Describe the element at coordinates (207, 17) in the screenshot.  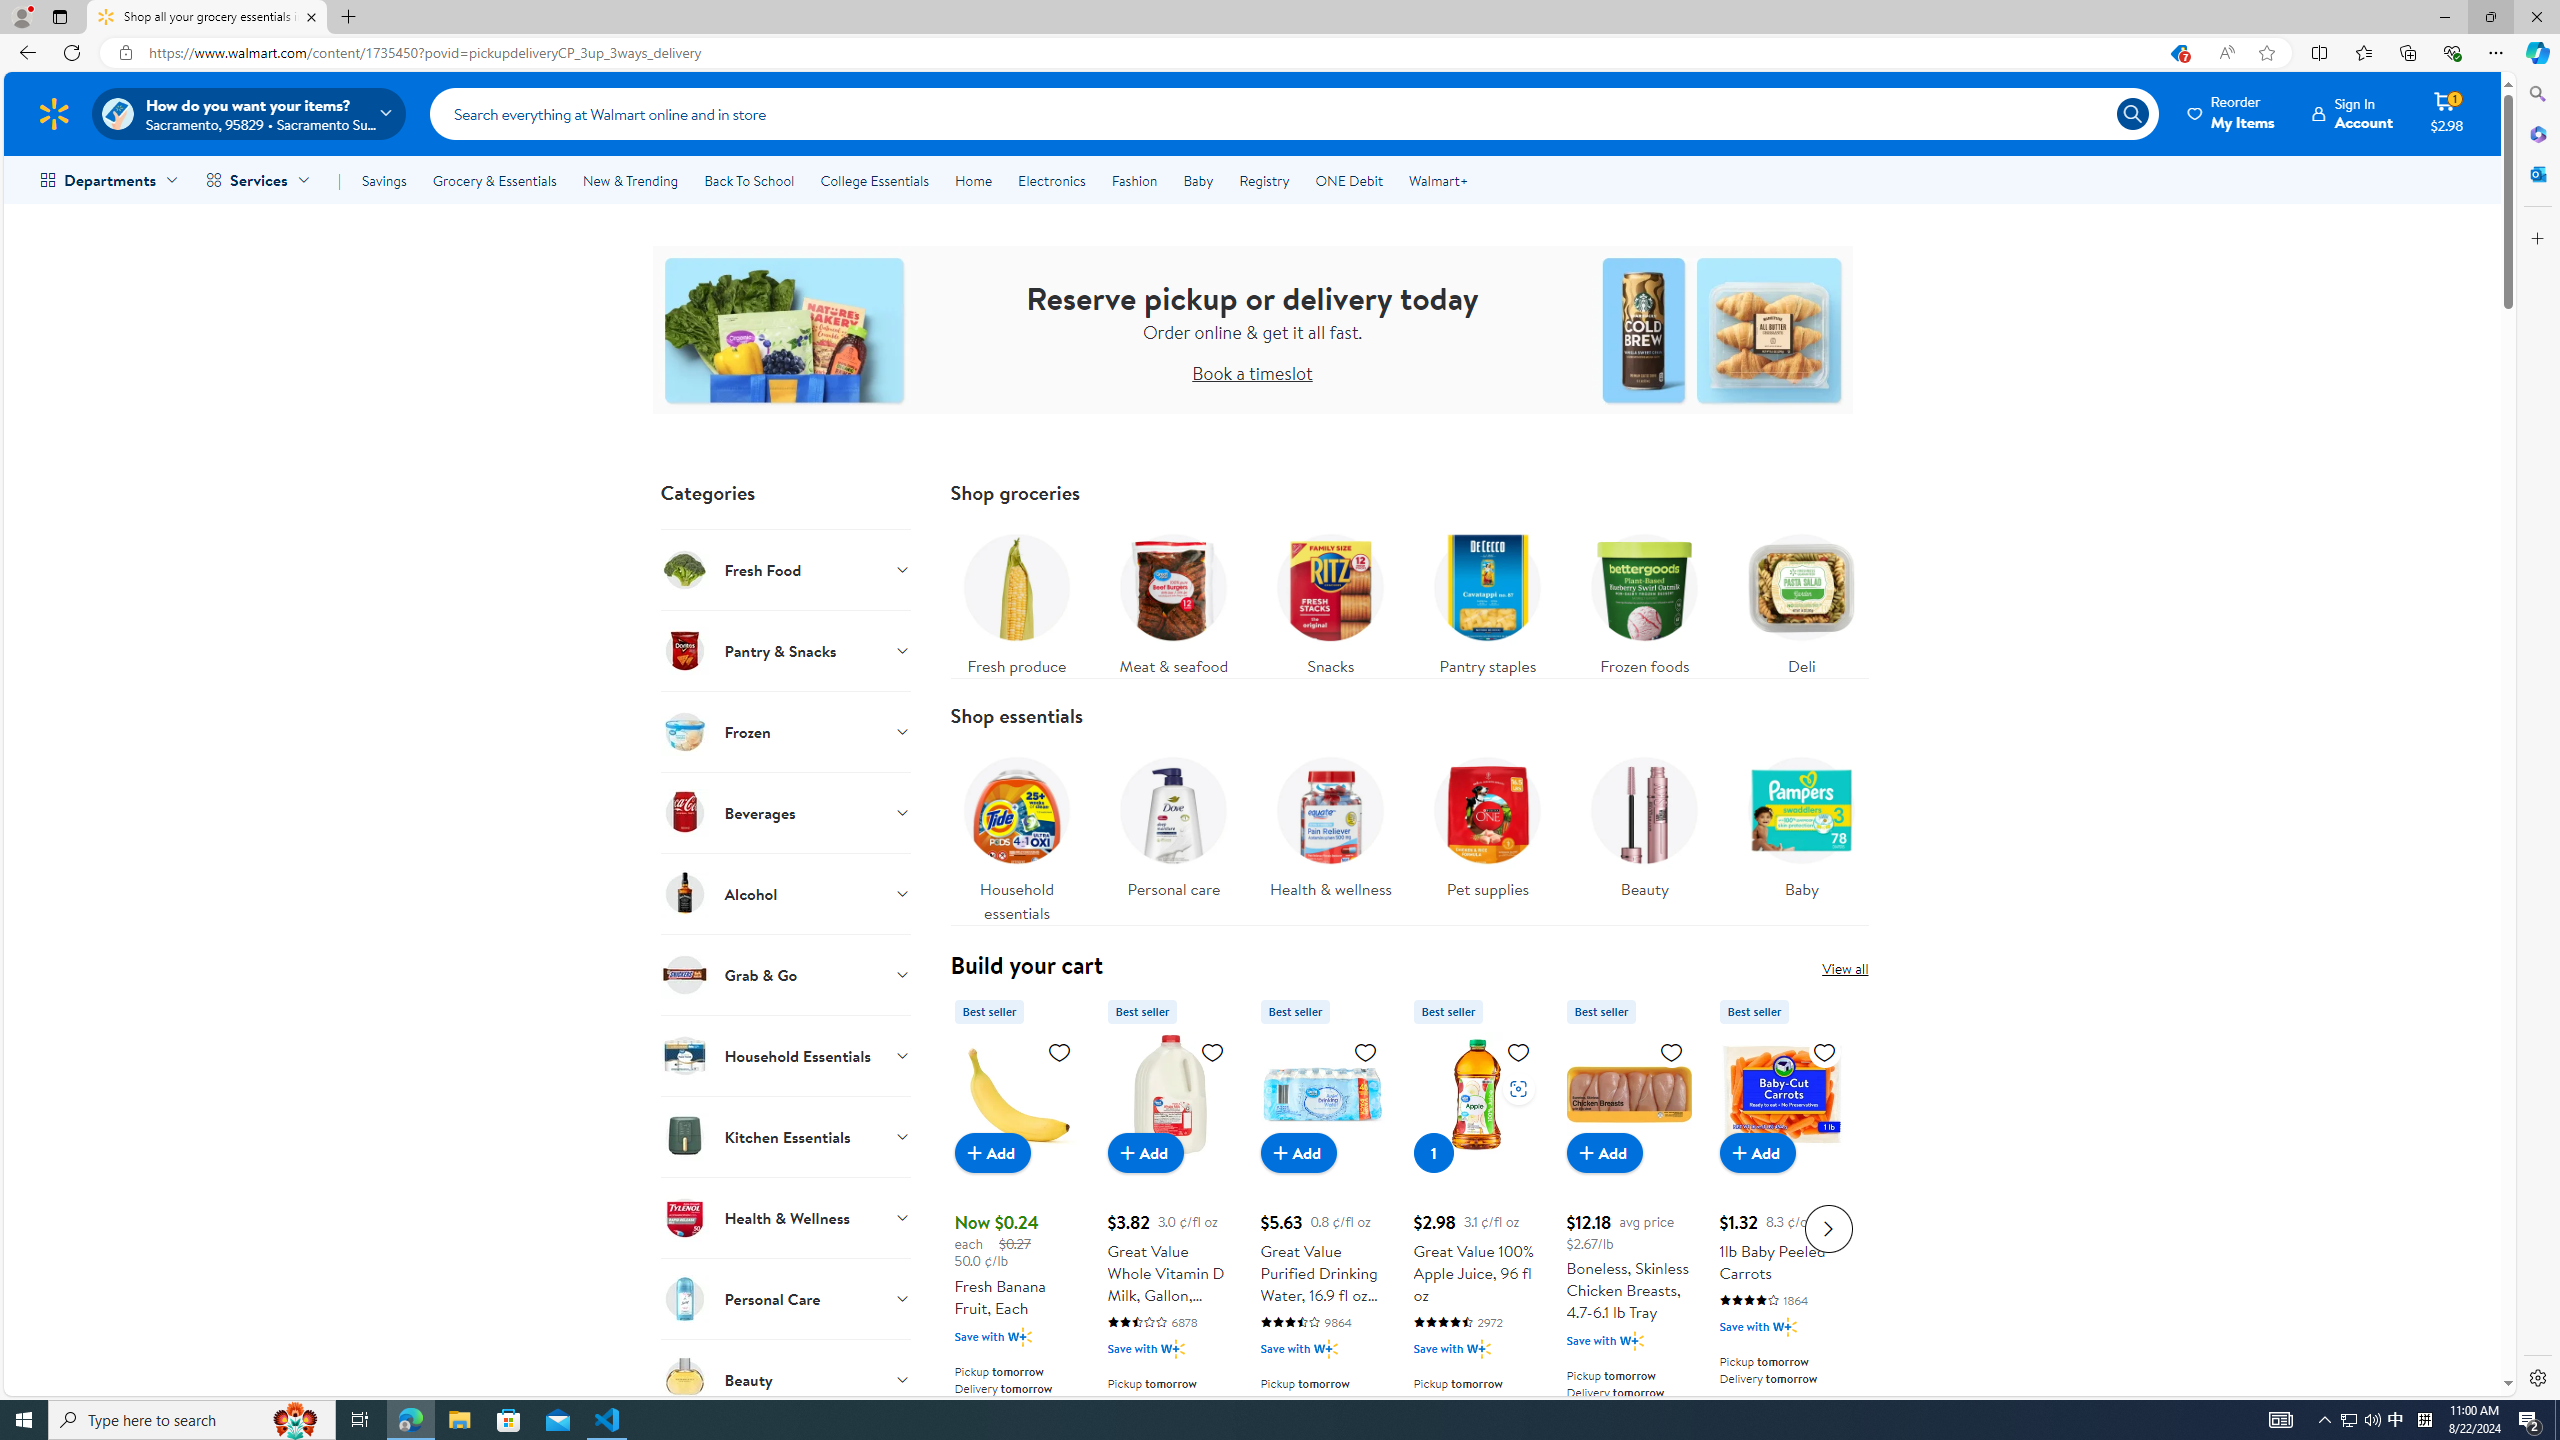
I see `Shop all your grocery essentials in one place! - Walmart.com` at that location.